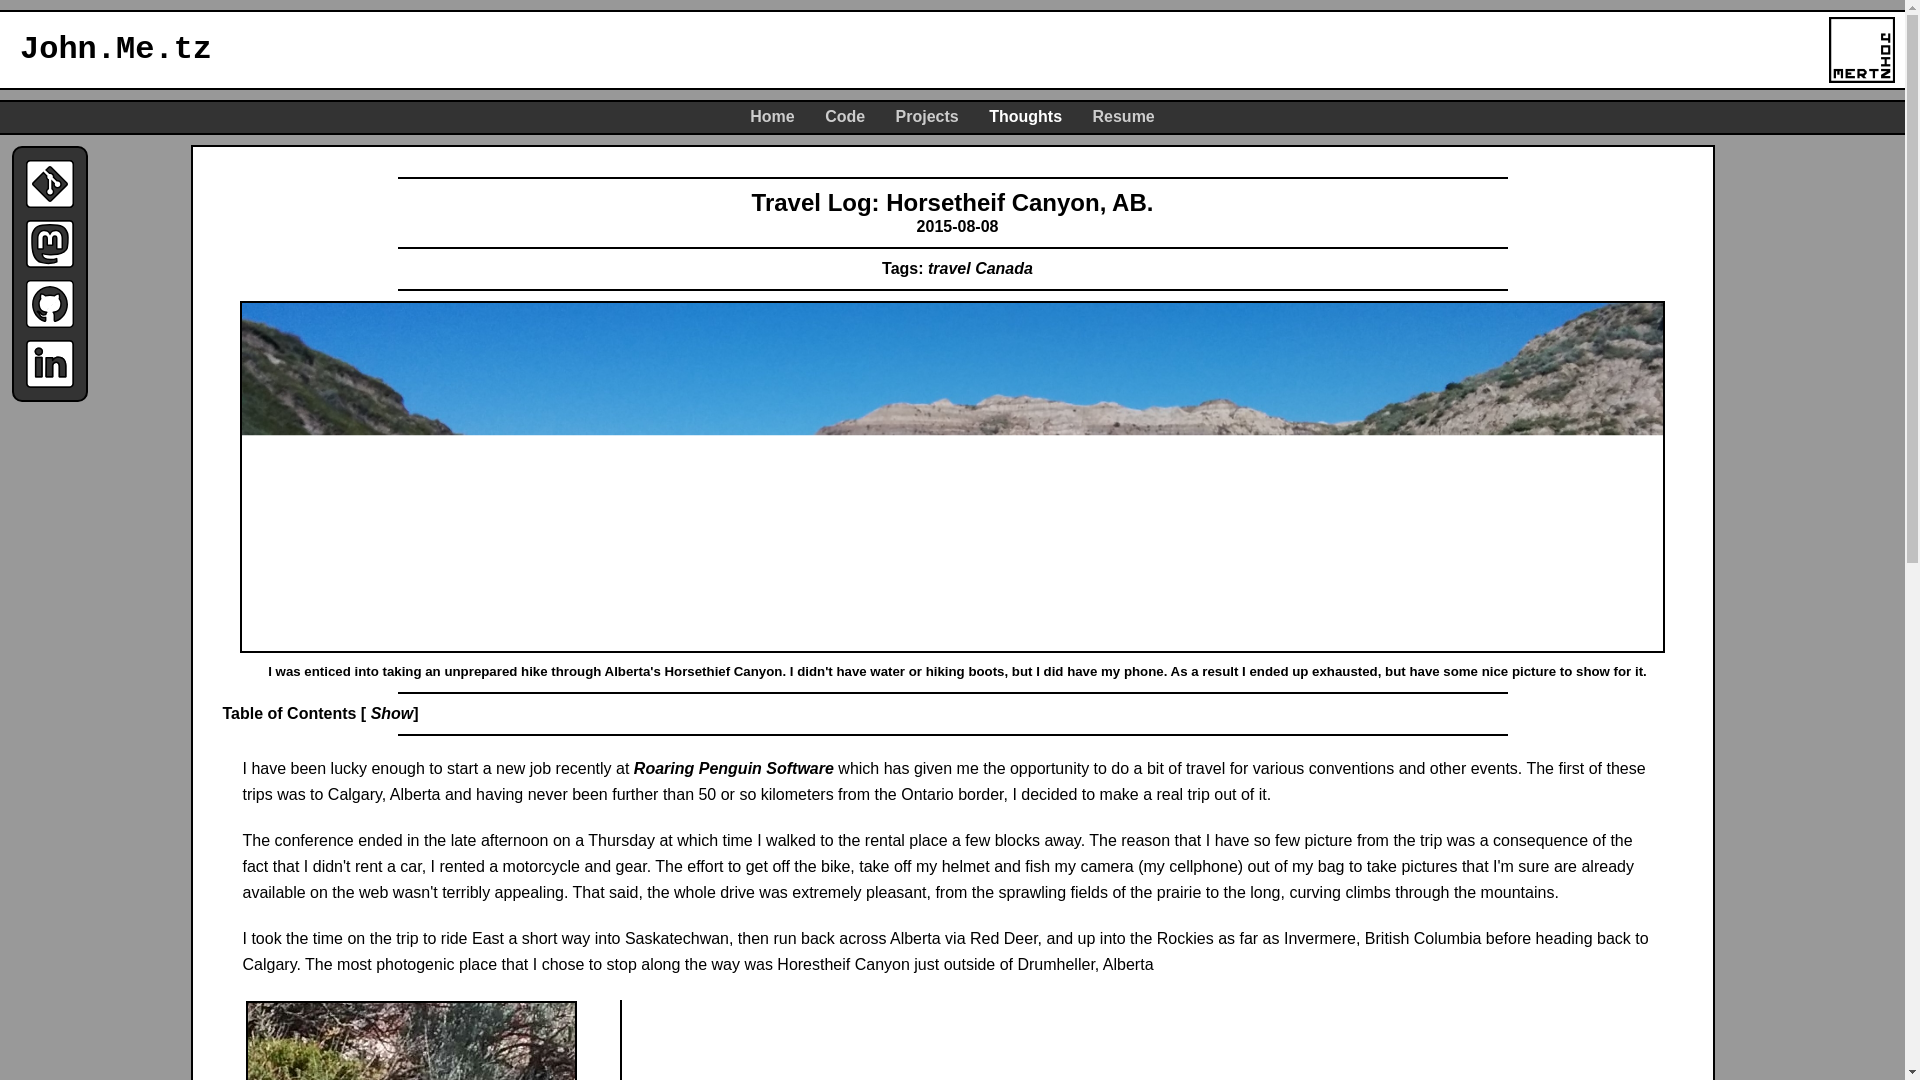 This screenshot has width=1920, height=1080. What do you see at coordinates (1026, 116) in the screenshot?
I see `Thoughts` at bounding box center [1026, 116].